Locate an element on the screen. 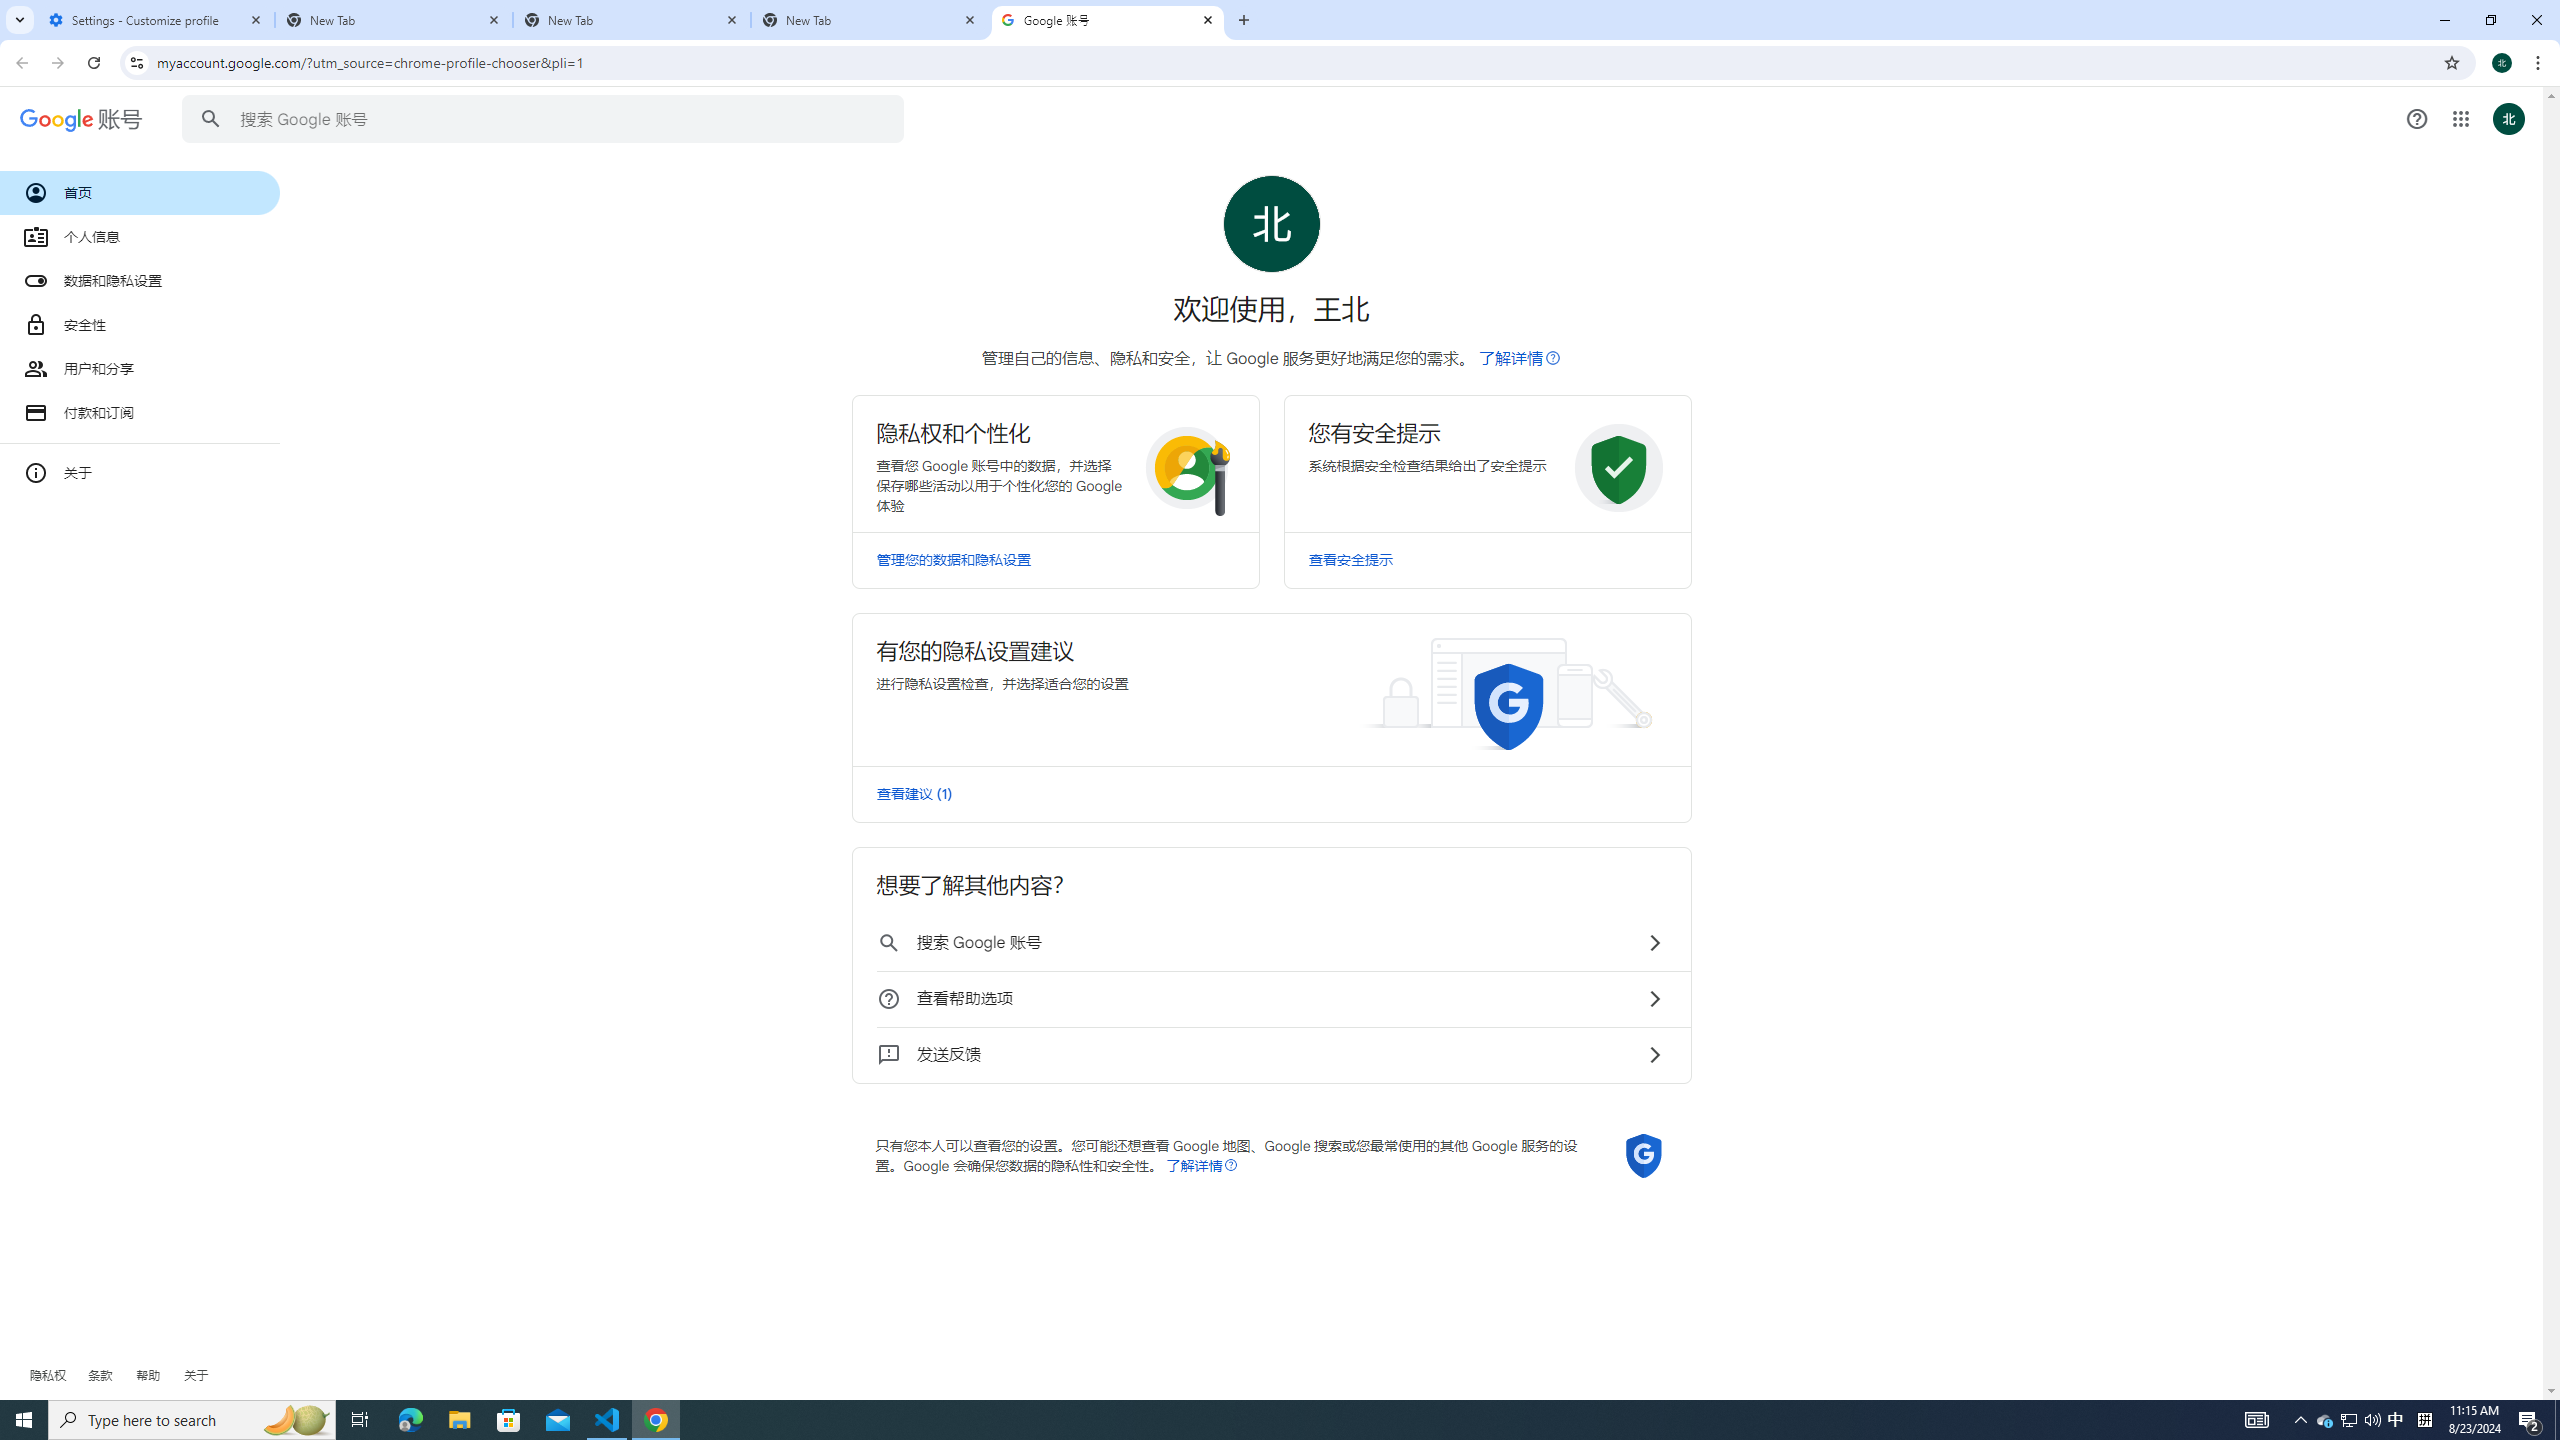  Close is located at coordinates (1206, 20).